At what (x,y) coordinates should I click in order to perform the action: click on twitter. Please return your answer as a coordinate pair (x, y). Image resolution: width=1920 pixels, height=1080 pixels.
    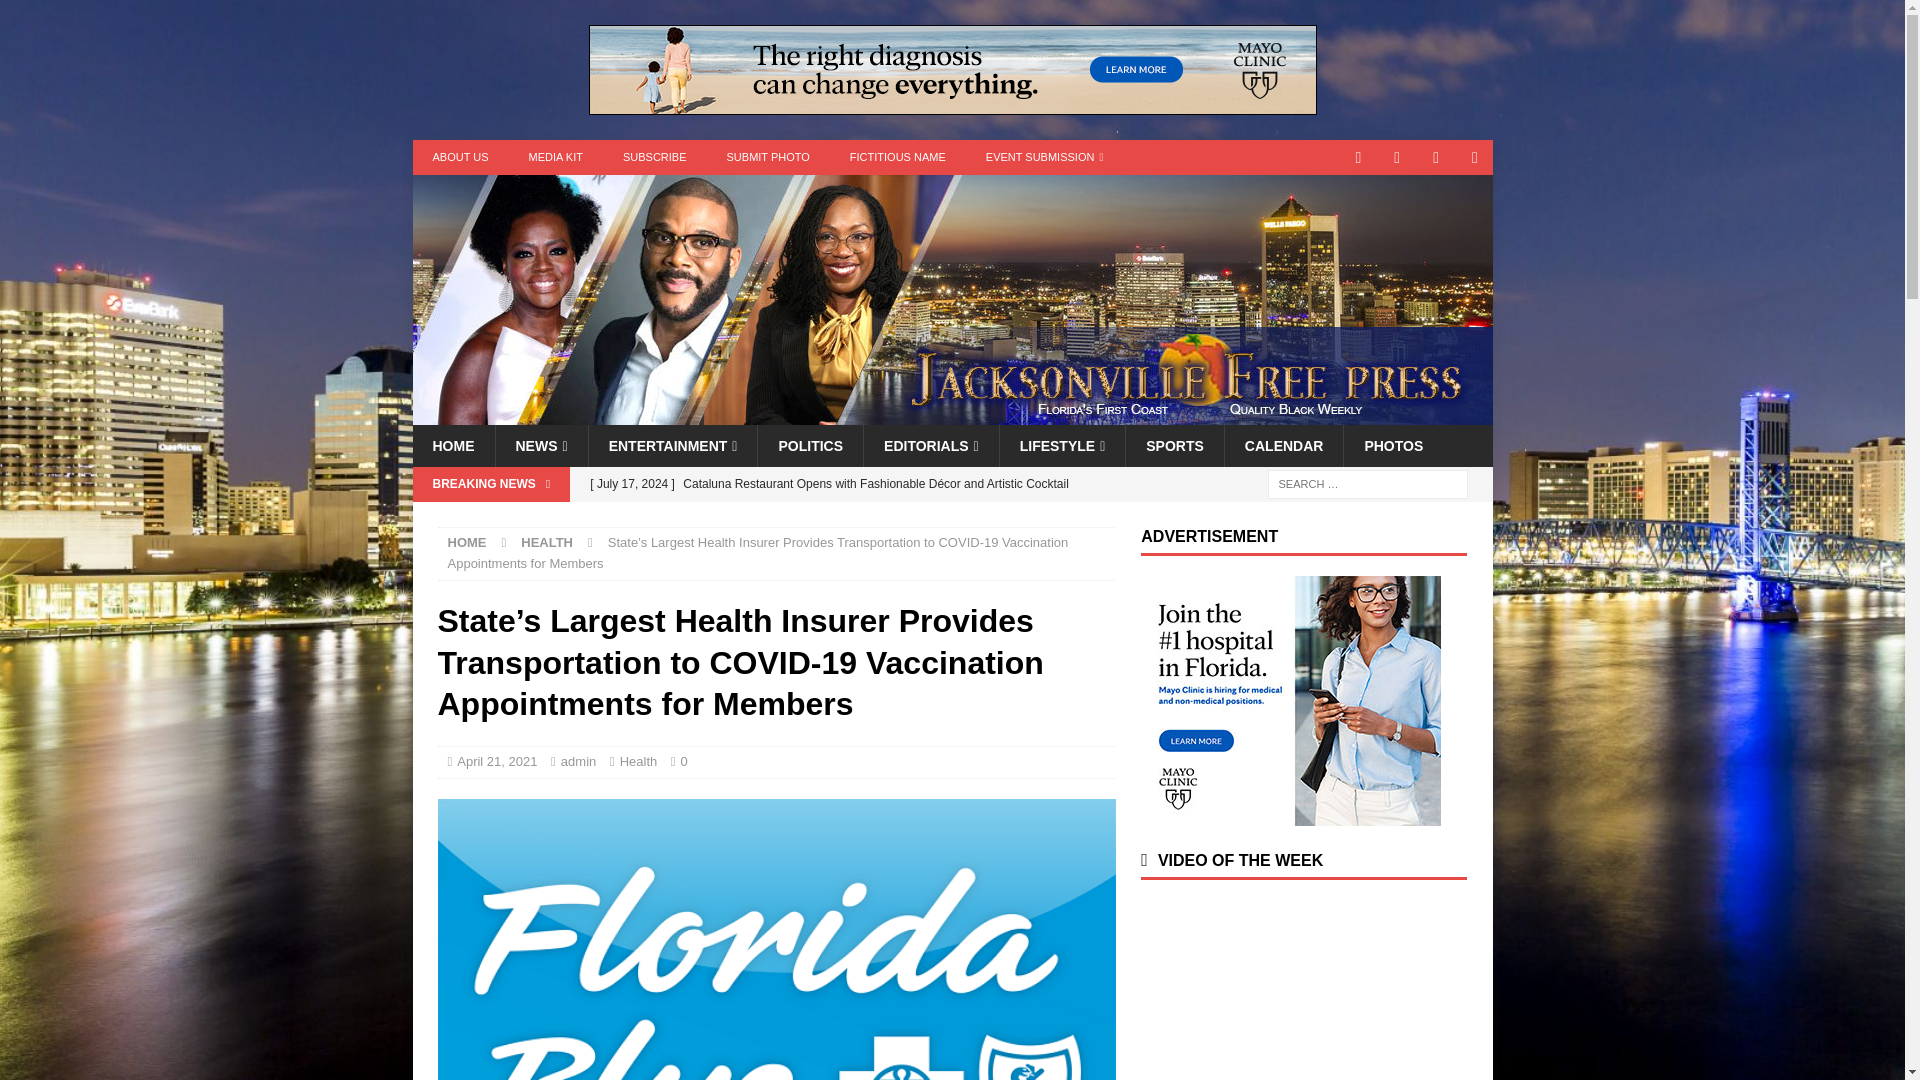
    Looking at the image, I should click on (1398, 157).